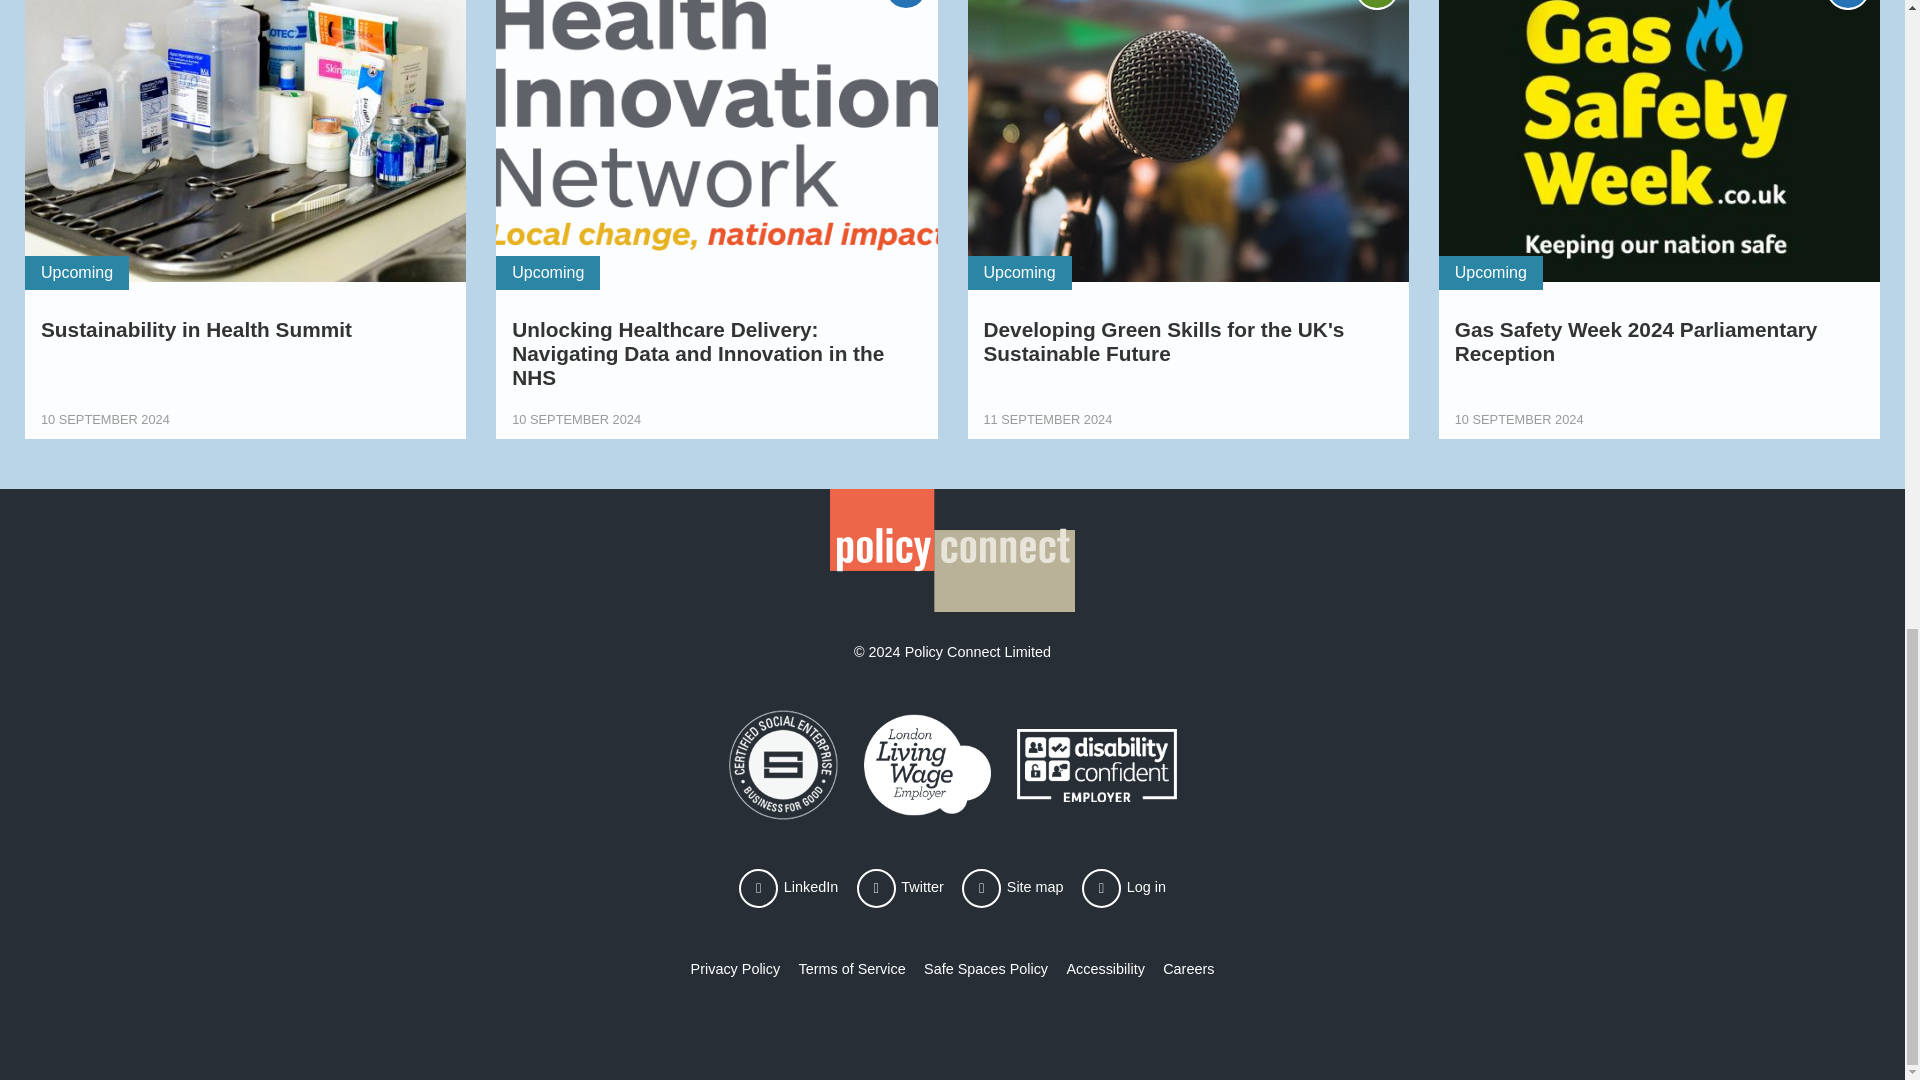 This screenshot has height=1080, width=1920. What do you see at coordinates (788, 887) in the screenshot?
I see `LinkedIn` at bounding box center [788, 887].